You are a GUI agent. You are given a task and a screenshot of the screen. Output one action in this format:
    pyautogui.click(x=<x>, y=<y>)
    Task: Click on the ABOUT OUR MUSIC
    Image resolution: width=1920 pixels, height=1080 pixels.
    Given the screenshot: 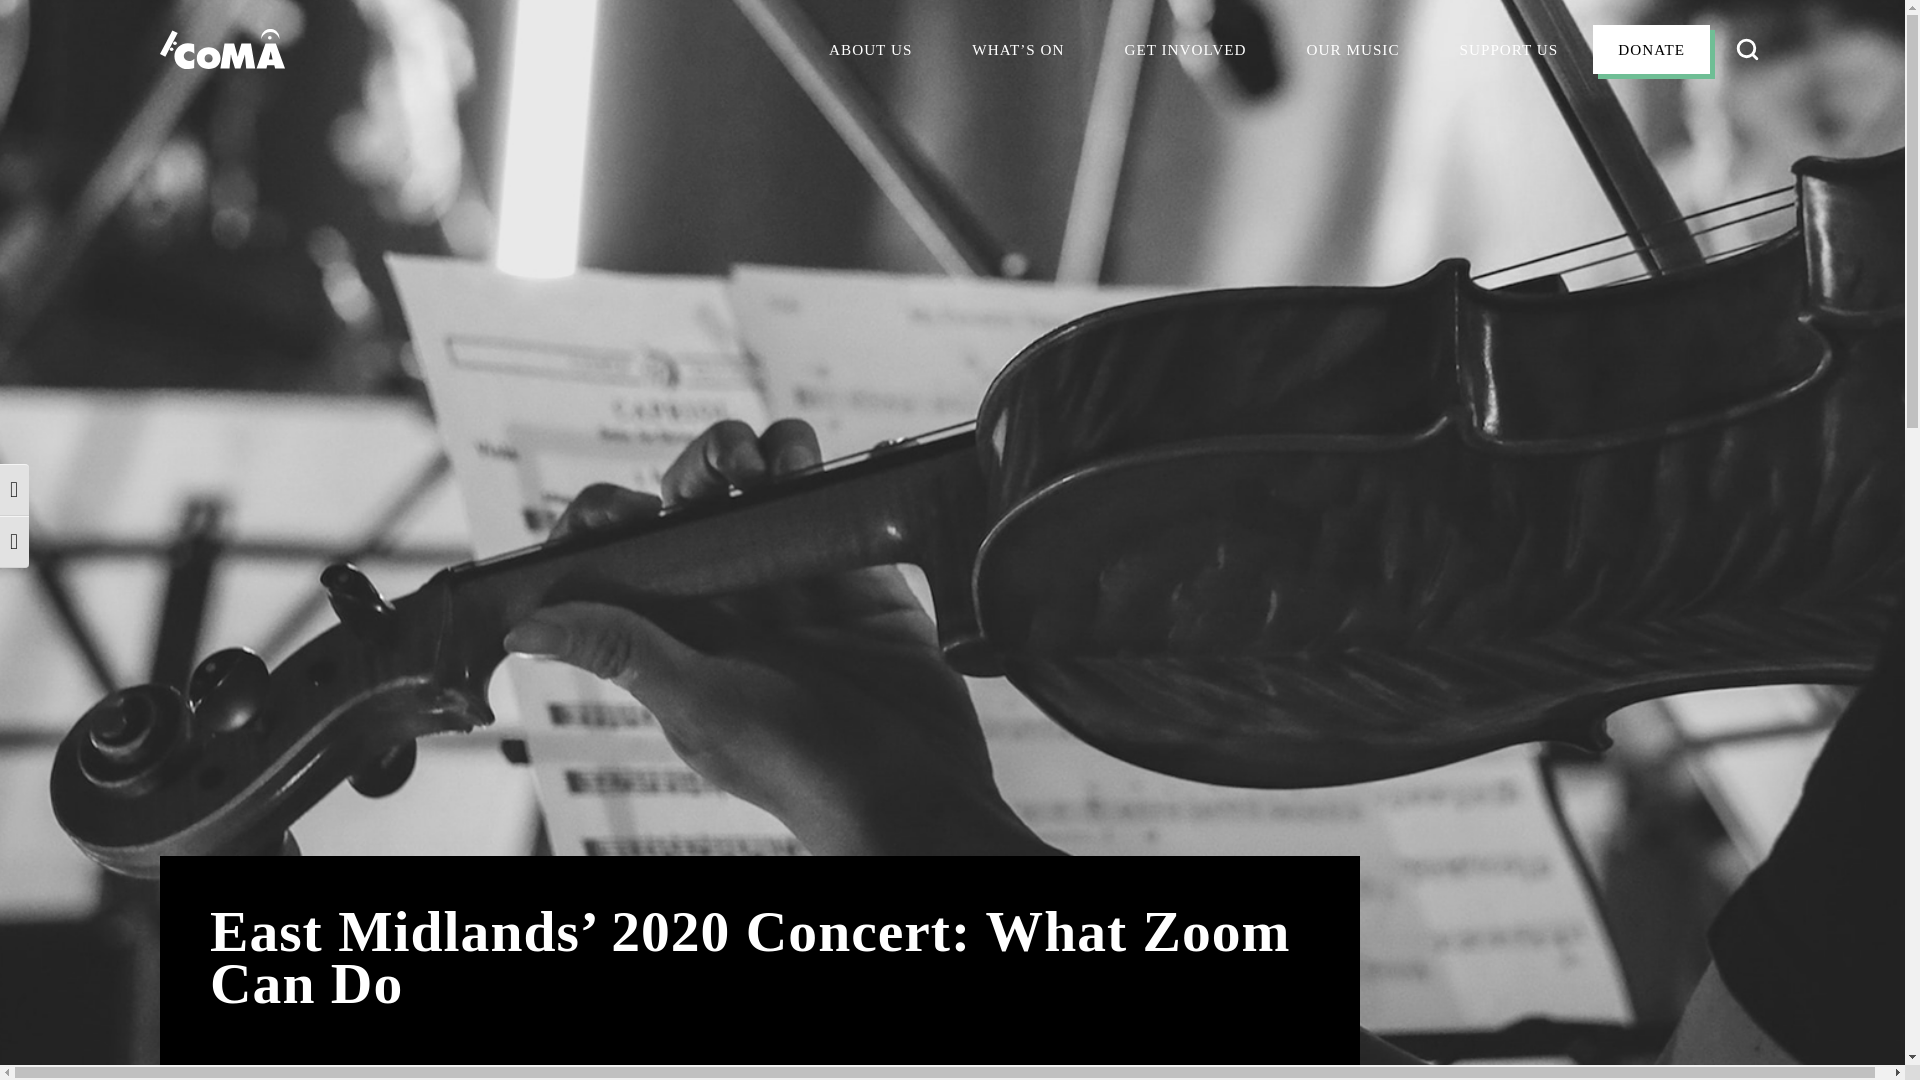 What is the action you would take?
    pyautogui.click(x=1381, y=108)
    